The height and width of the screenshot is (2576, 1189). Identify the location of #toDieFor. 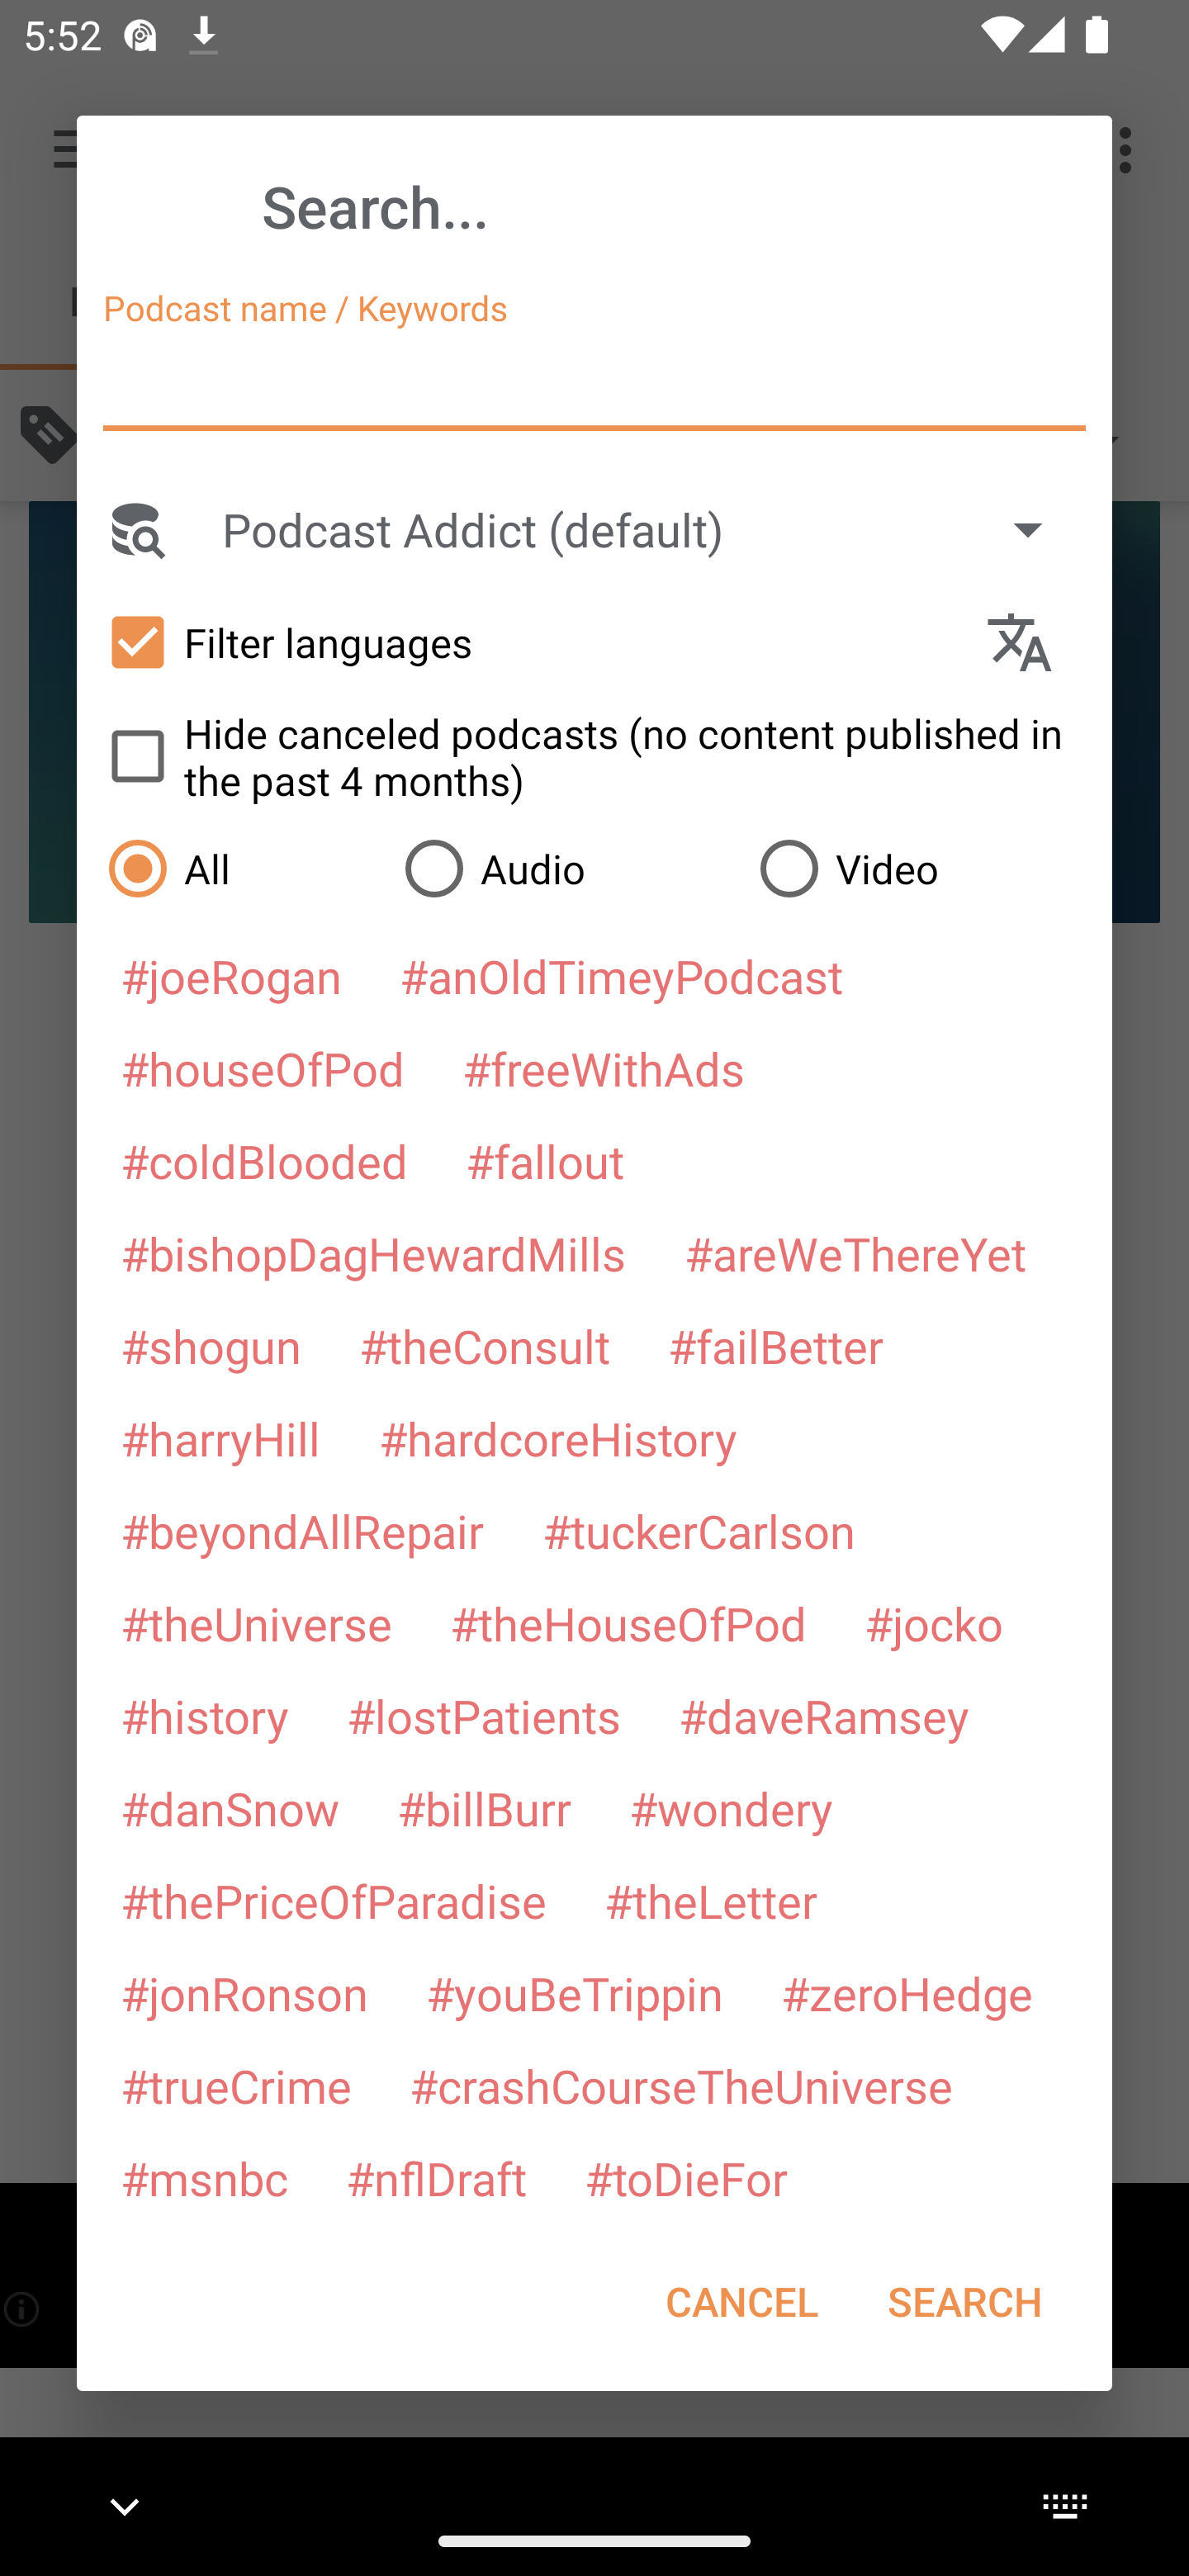
(685, 2177).